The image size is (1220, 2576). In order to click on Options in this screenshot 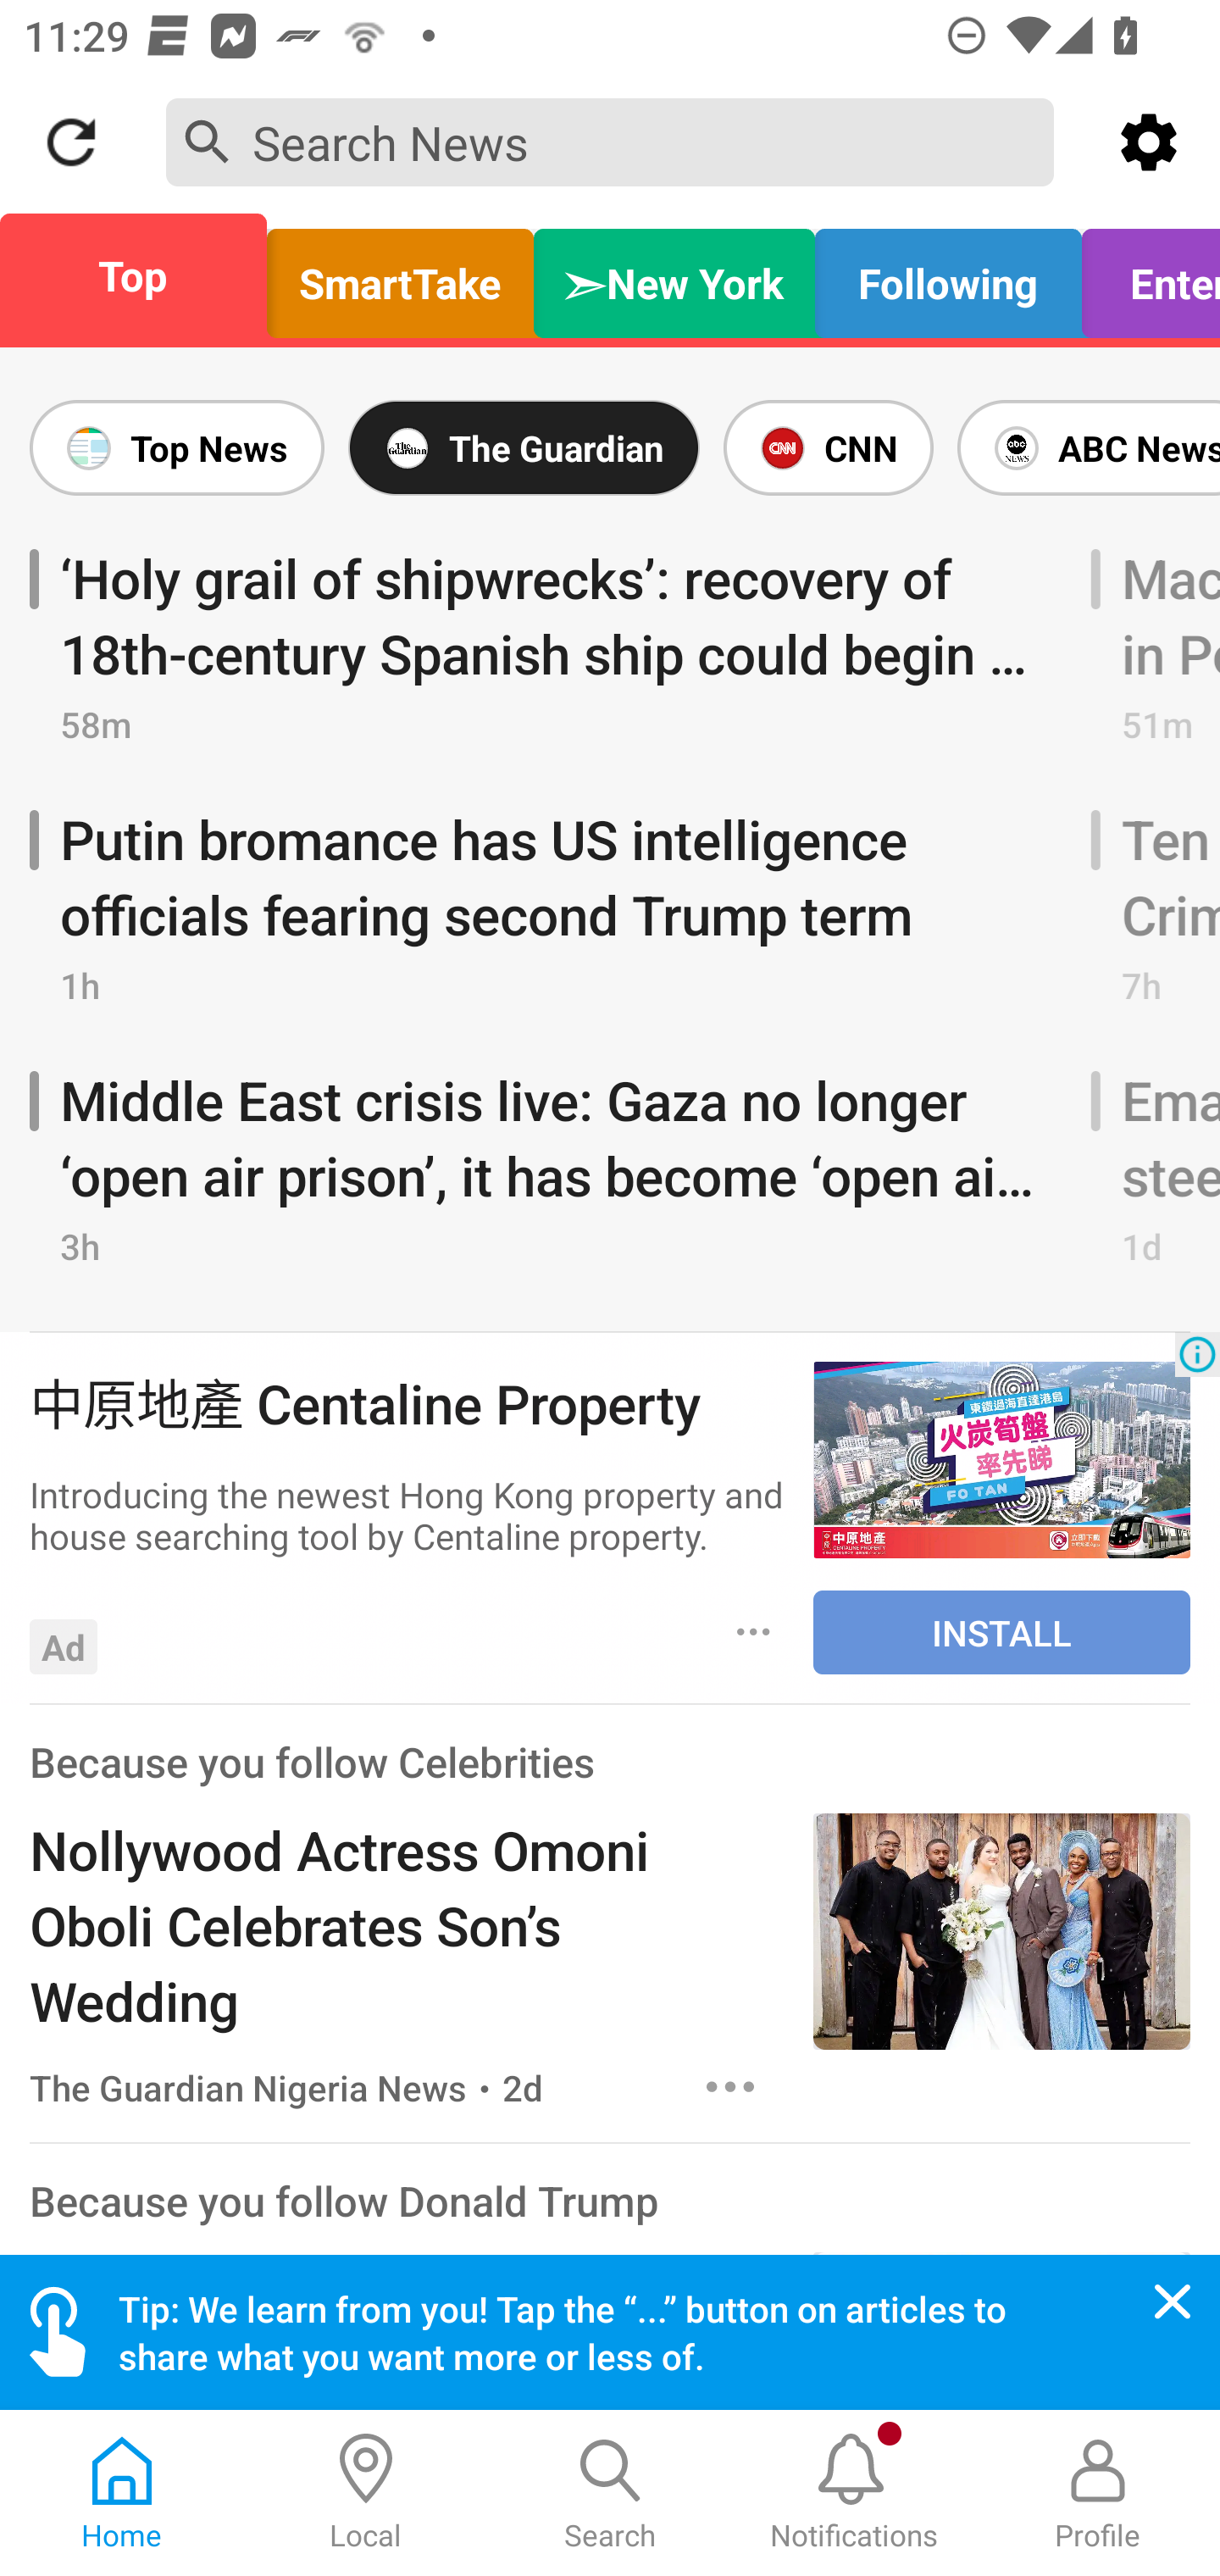, I will do `click(730, 2086)`.